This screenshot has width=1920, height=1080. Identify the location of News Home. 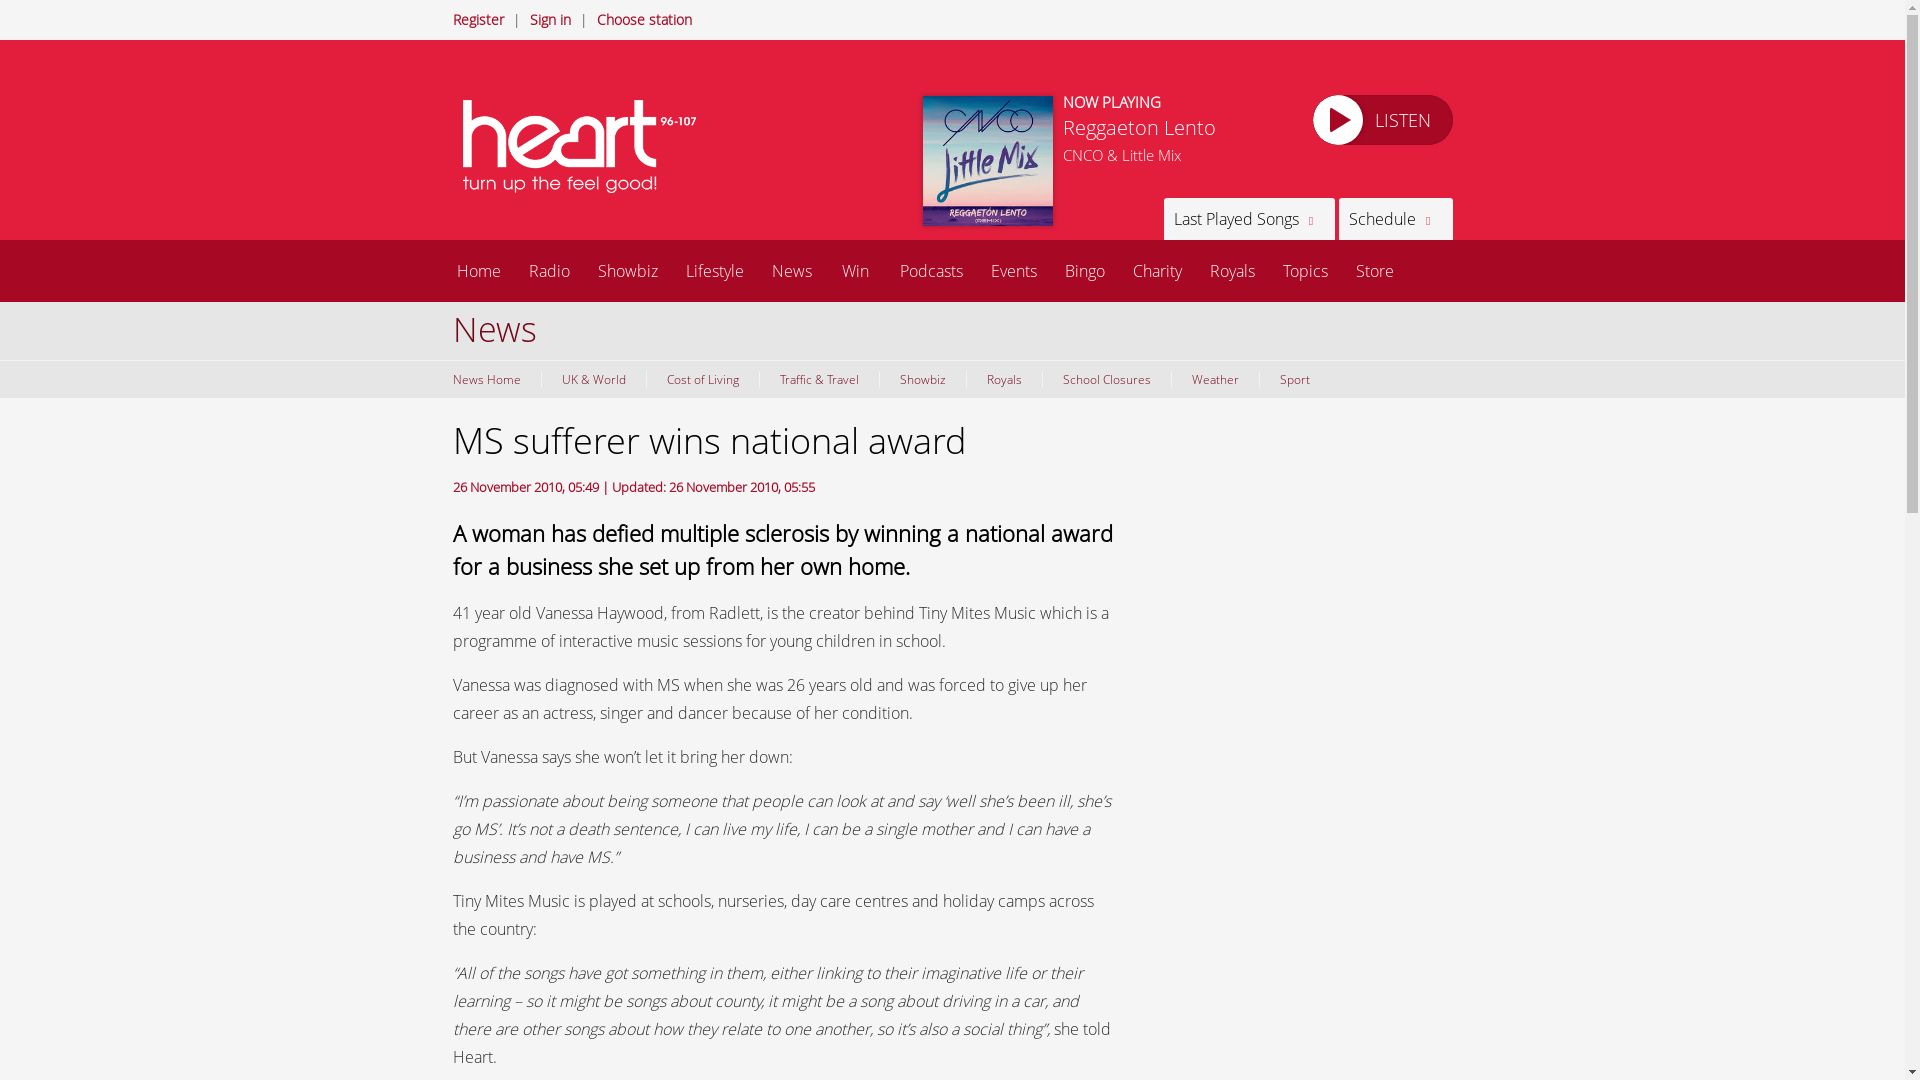
(490, 379).